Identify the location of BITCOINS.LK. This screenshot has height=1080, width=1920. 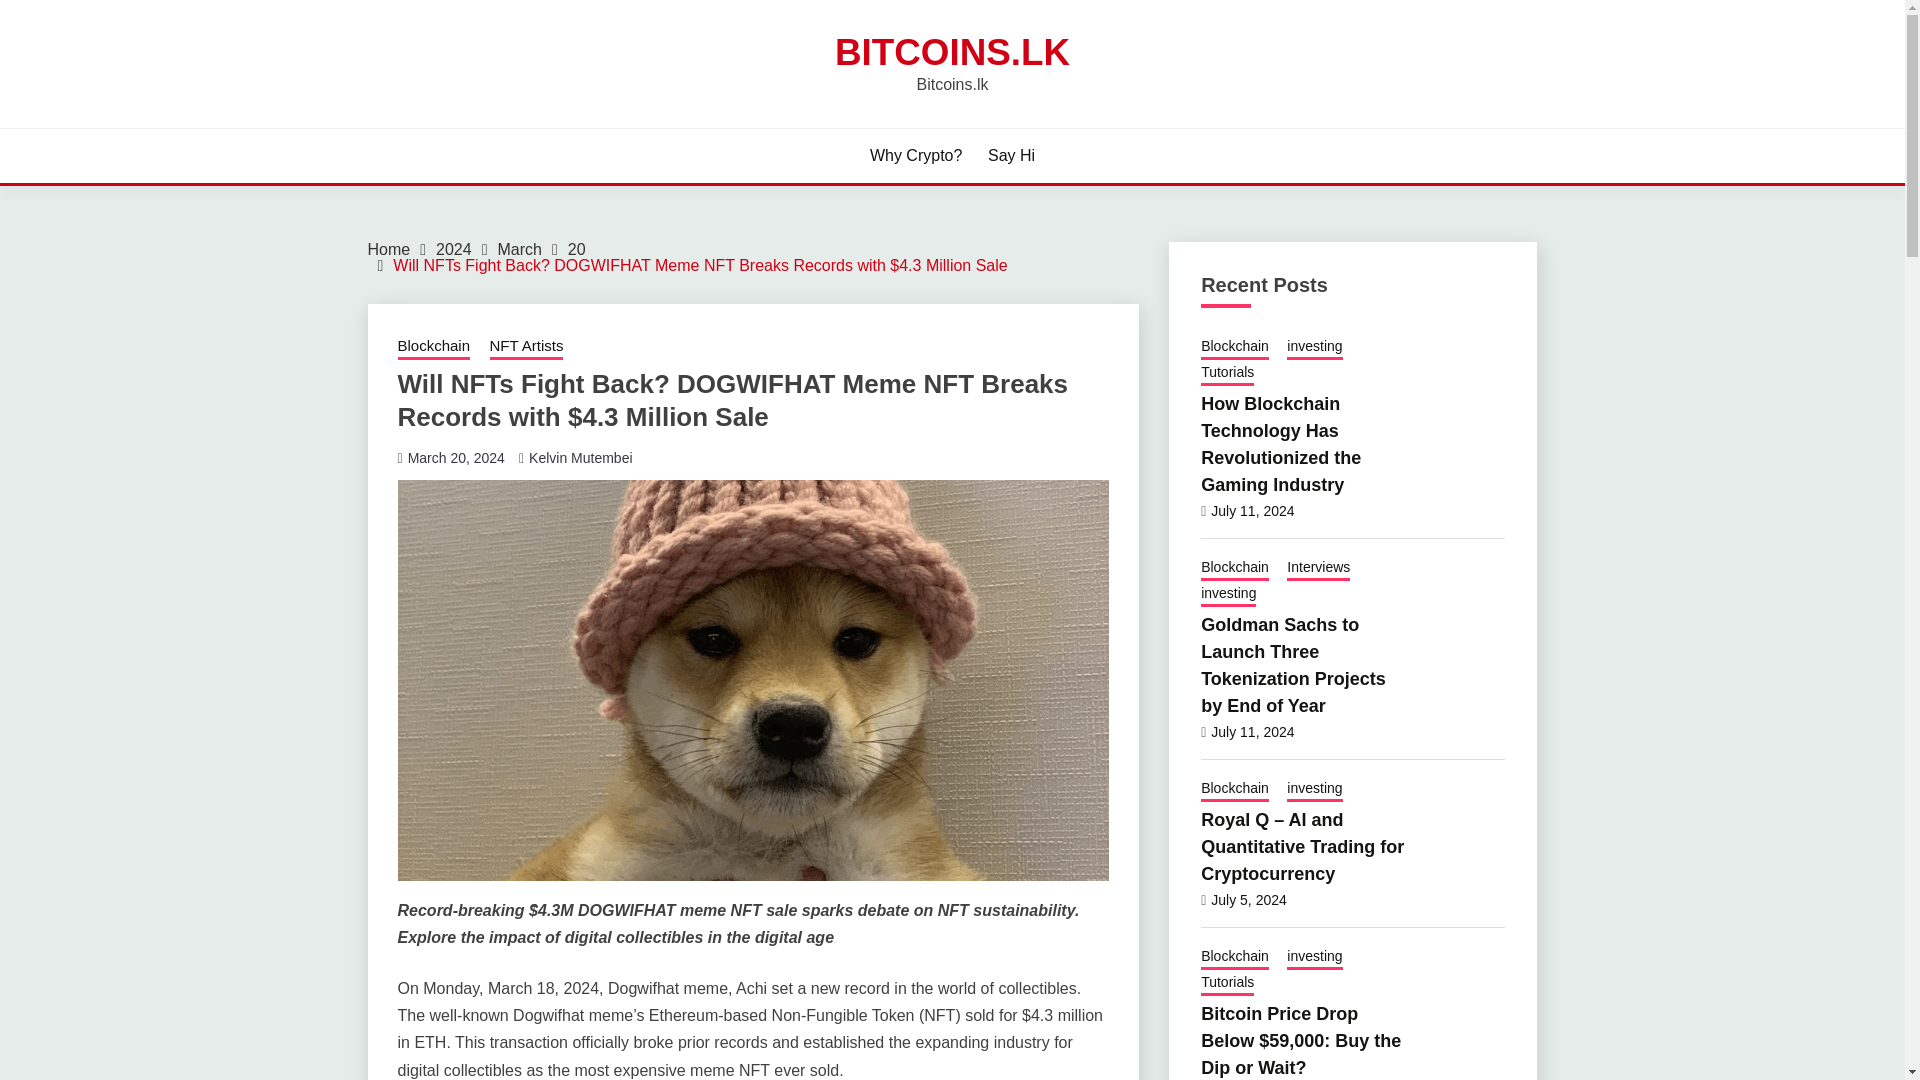
(952, 52).